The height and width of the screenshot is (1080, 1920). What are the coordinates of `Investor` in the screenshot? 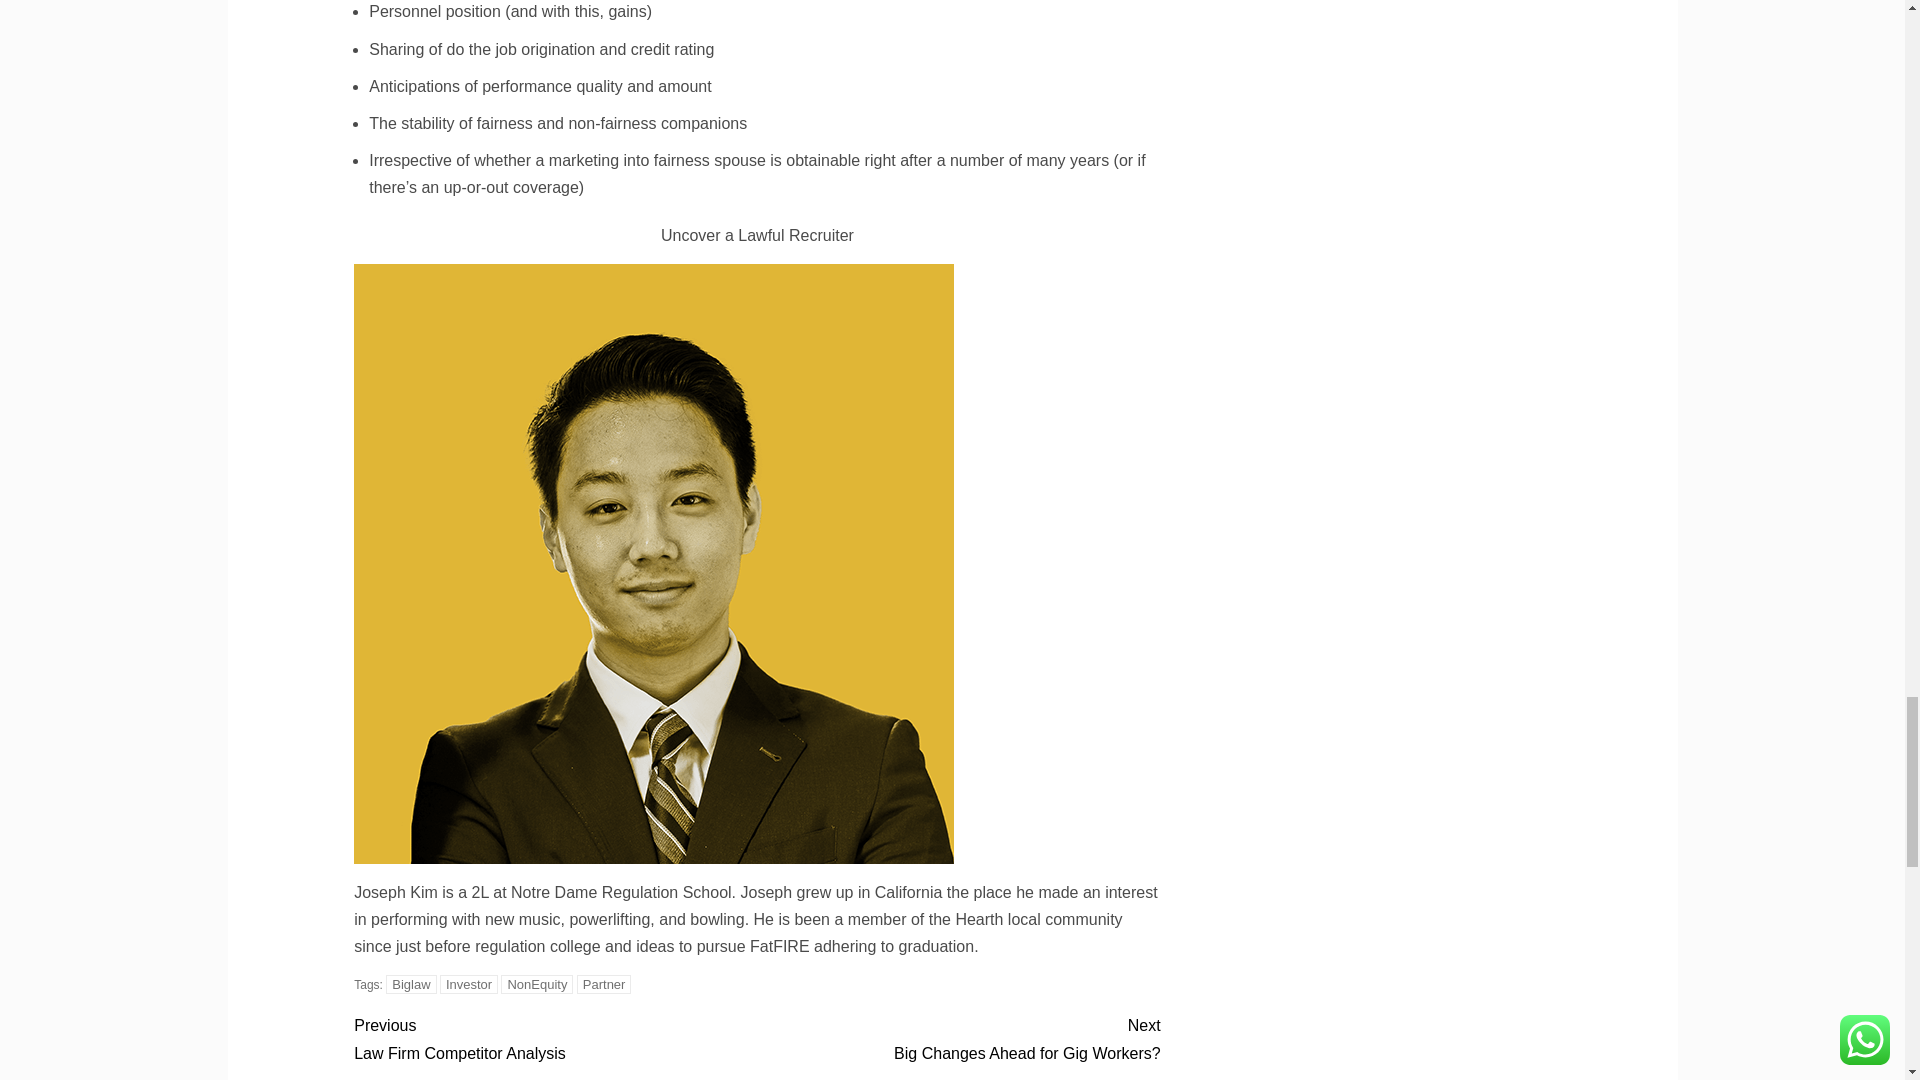 It's located at (468, 984).